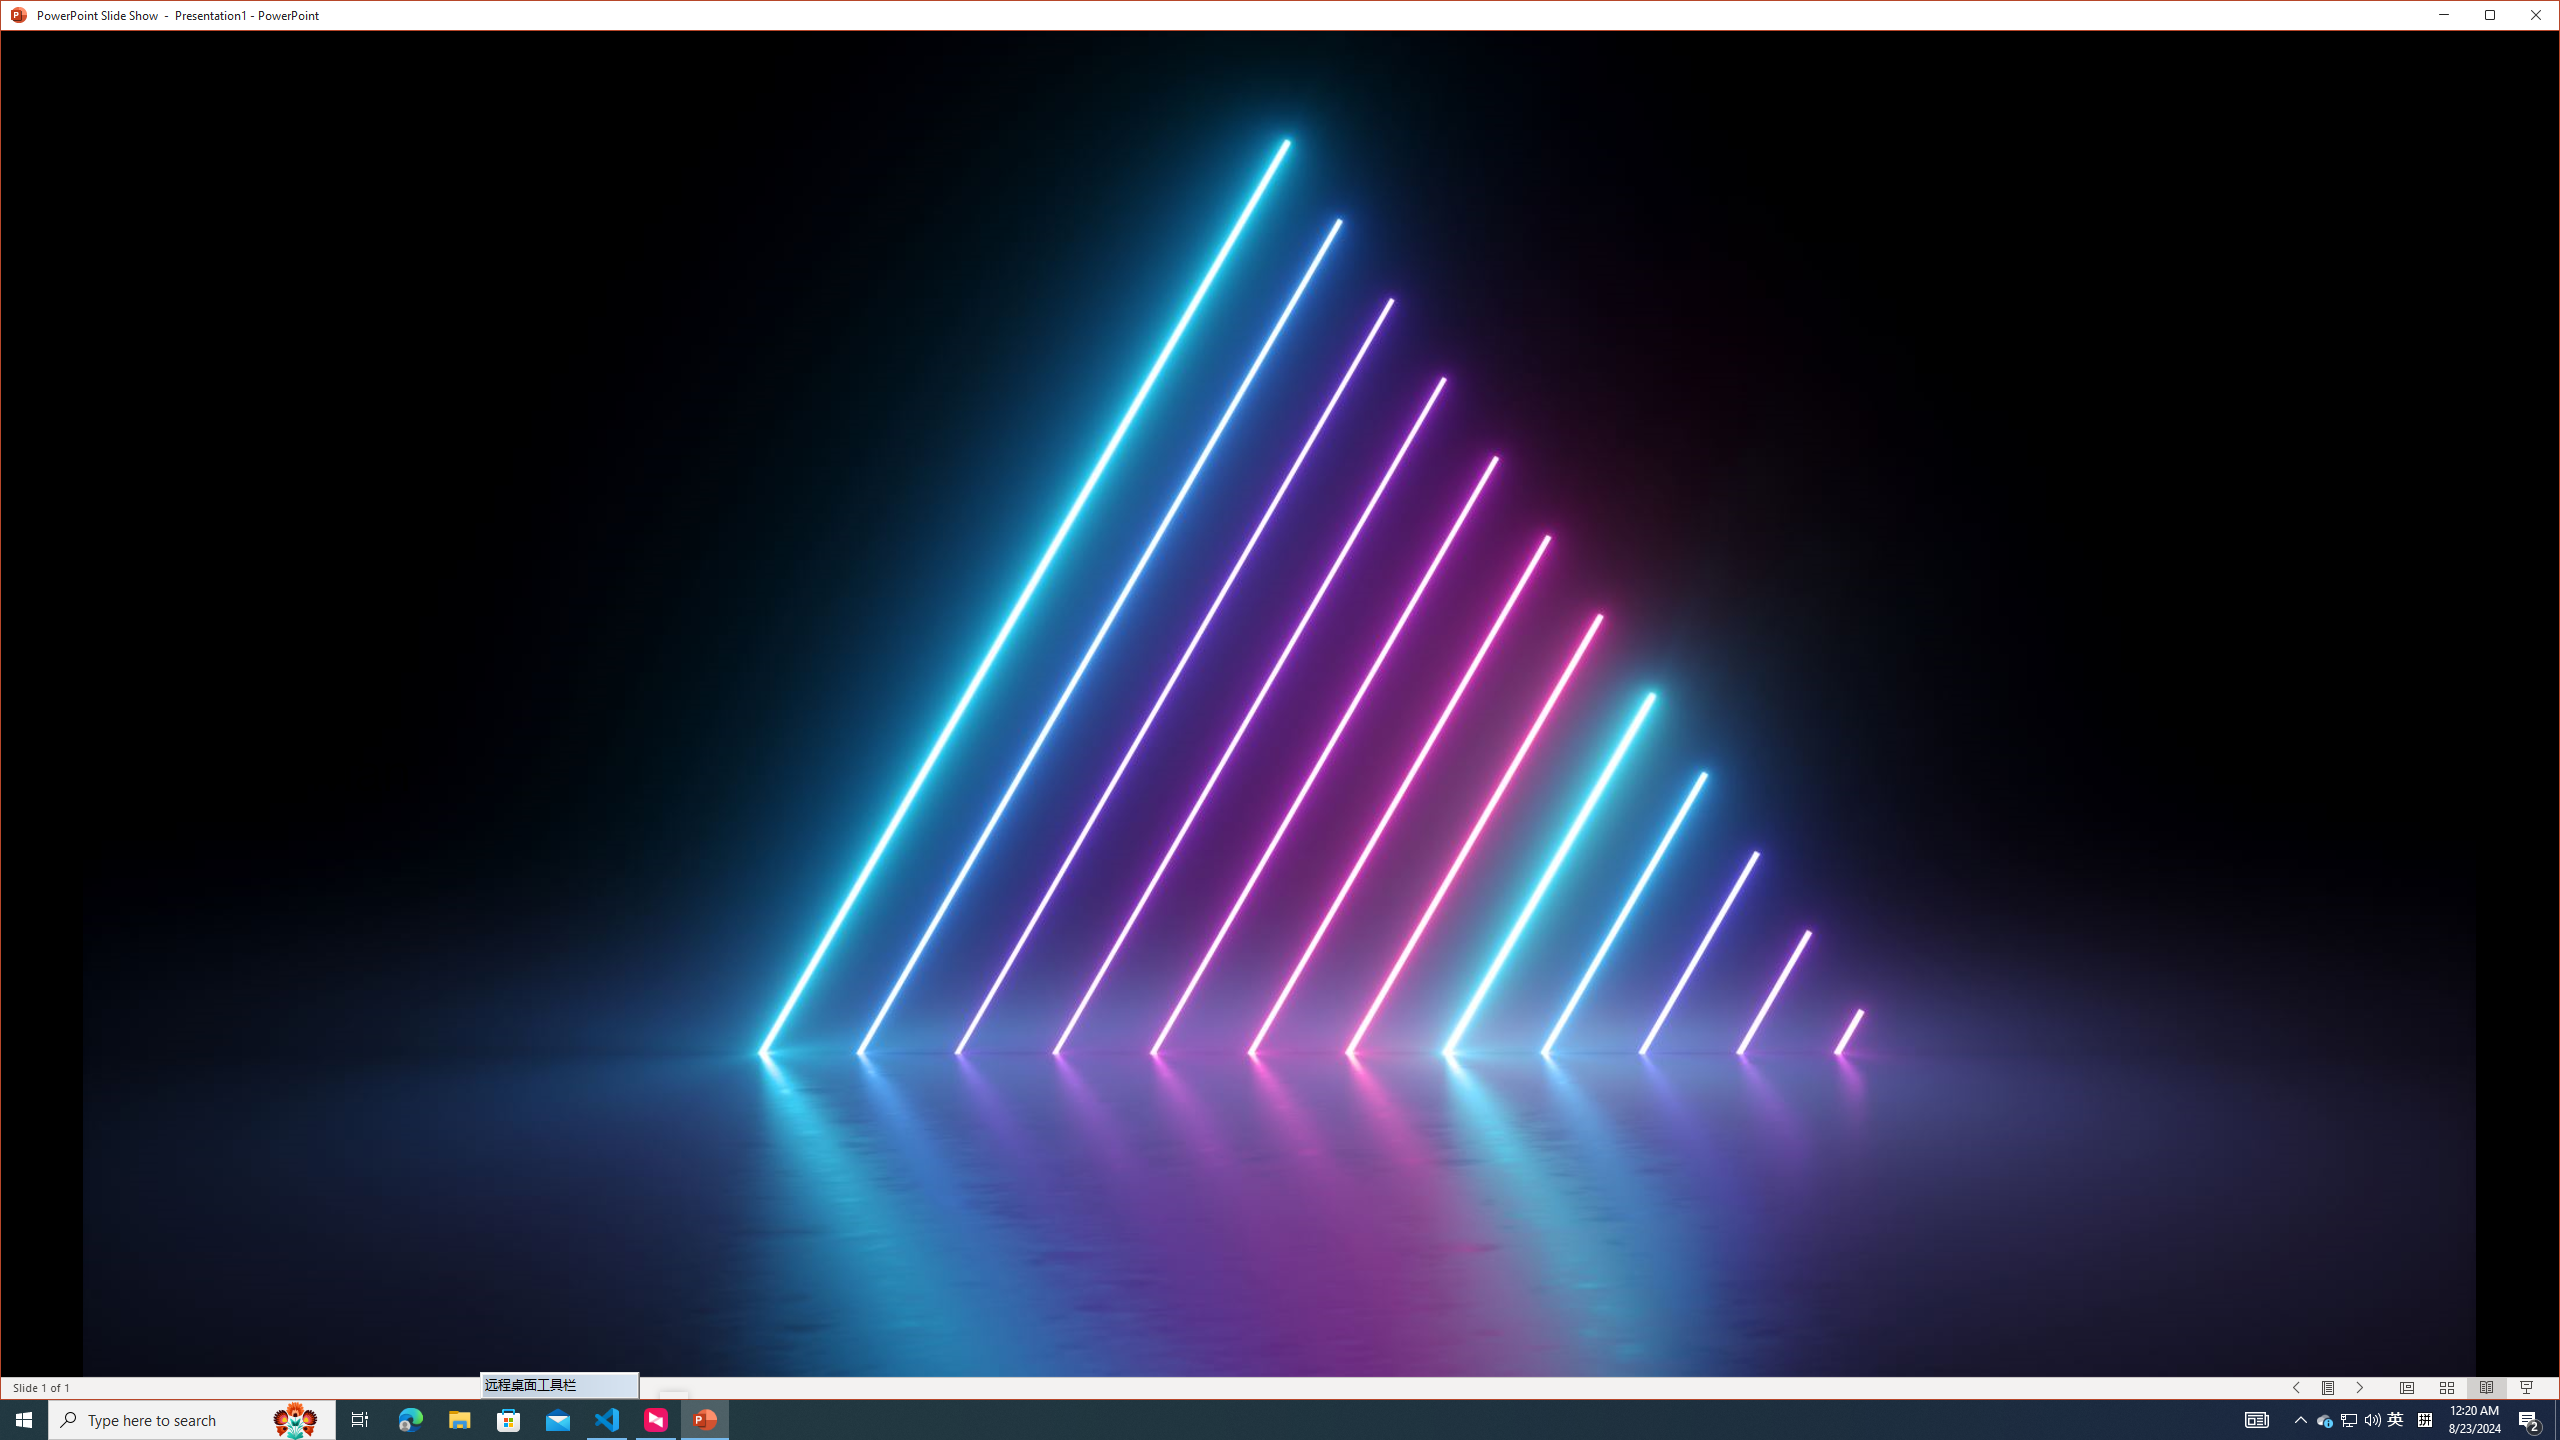 This screenshot has height=1440, width=2560. Describe the element at coordinates (2406, 1388) in the screenshot. I see `Normal` at that location.